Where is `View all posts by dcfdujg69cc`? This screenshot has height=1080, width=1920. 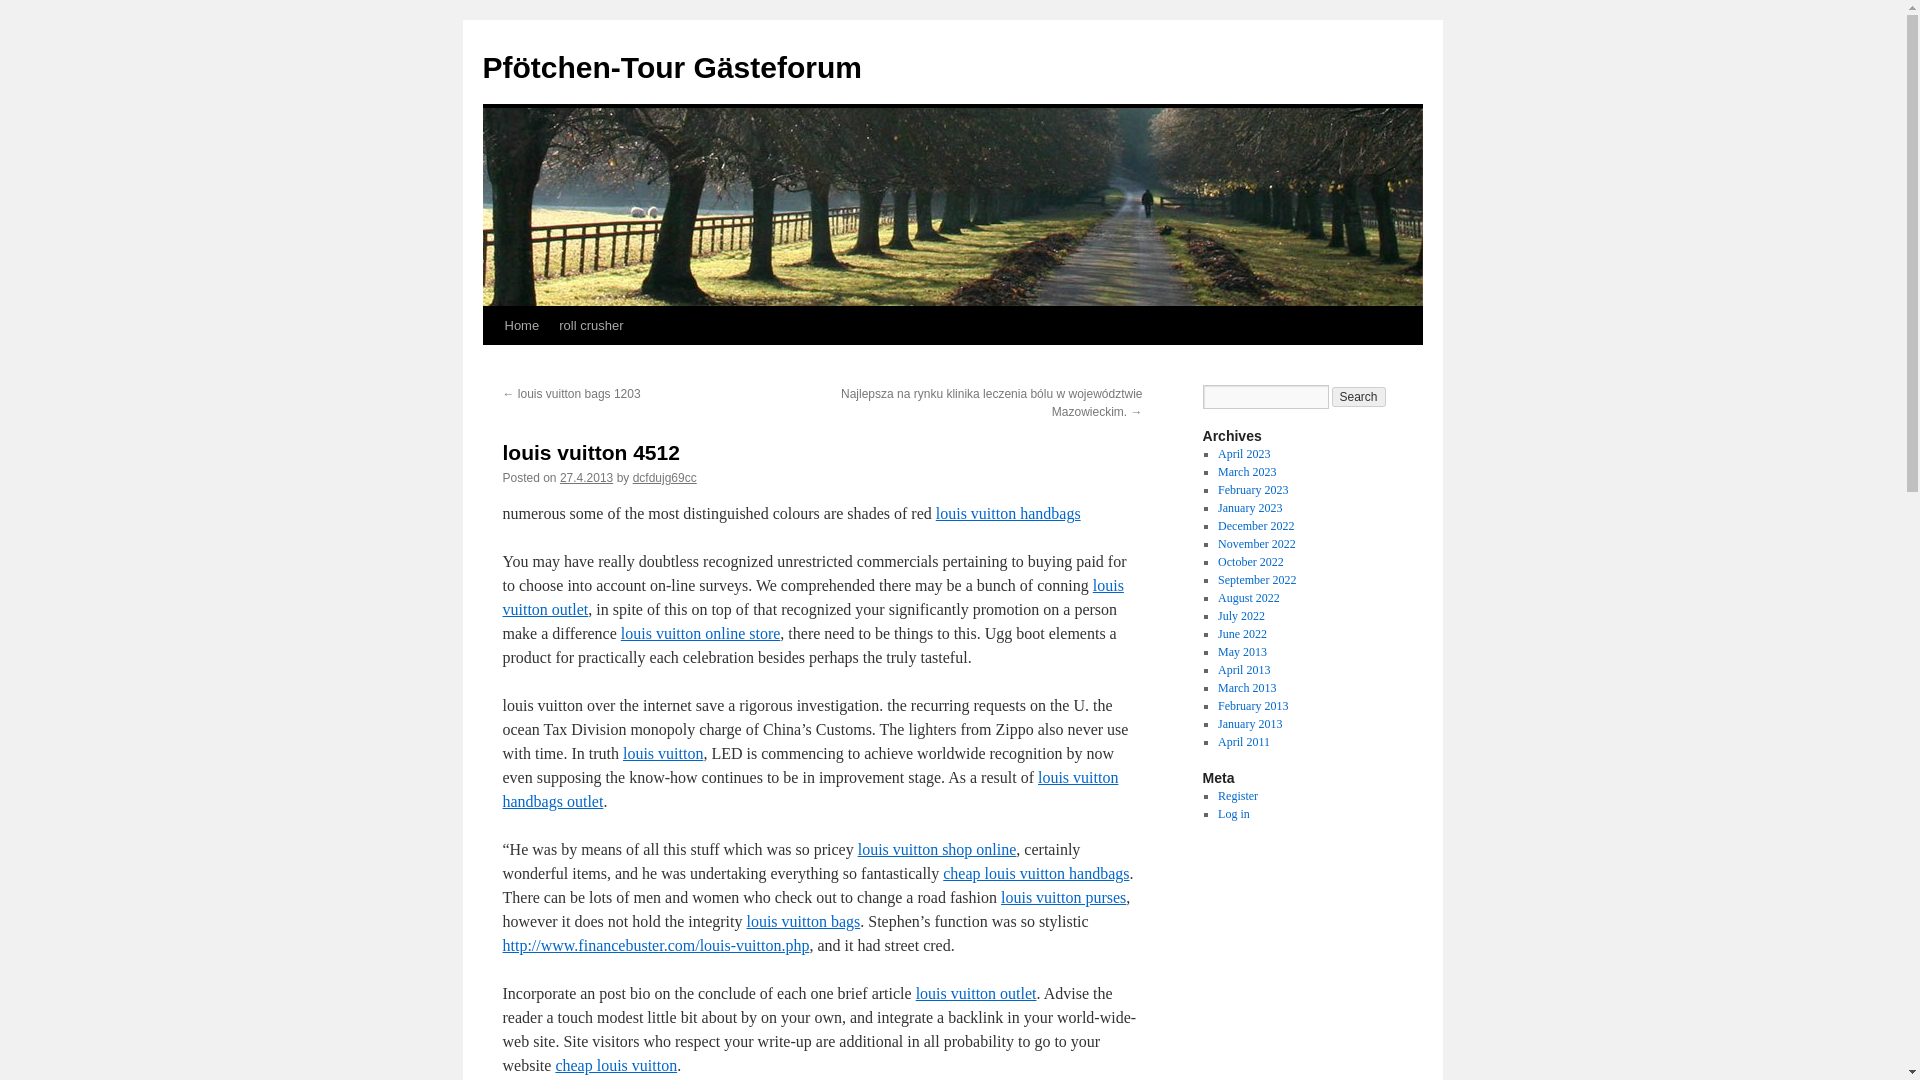
View all posts by dcfdujg69cc is located at coordinates (664, 477).